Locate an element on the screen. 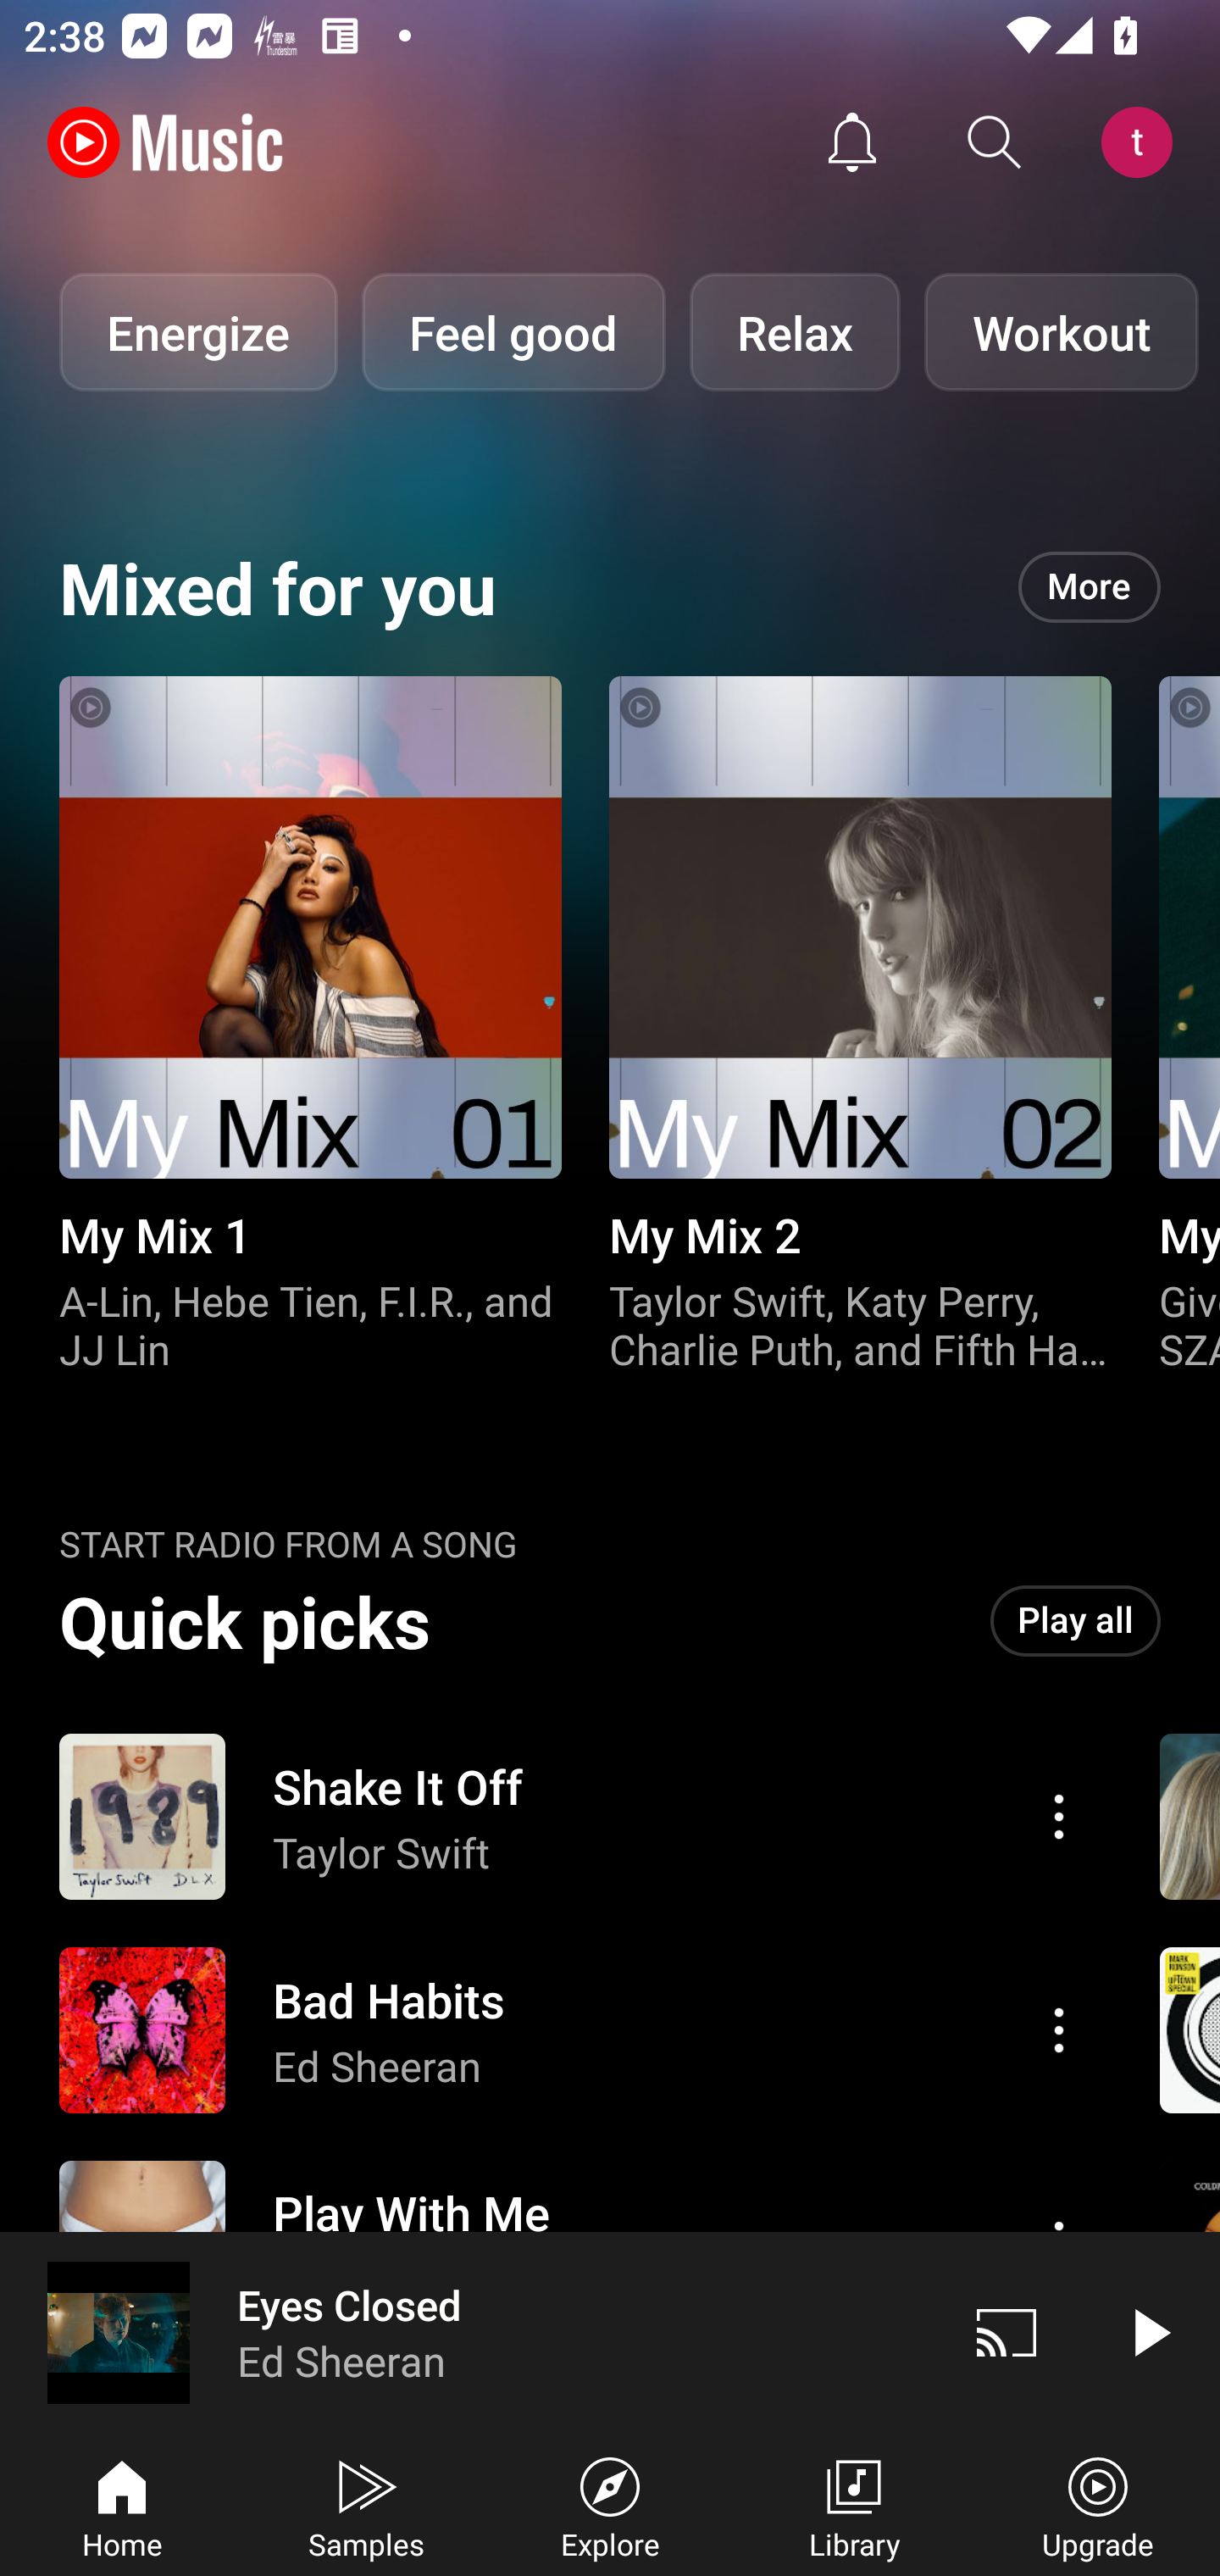 This screenshot has width=1220, height=2576. Upgrade is located at coordinates (1098, 2505).